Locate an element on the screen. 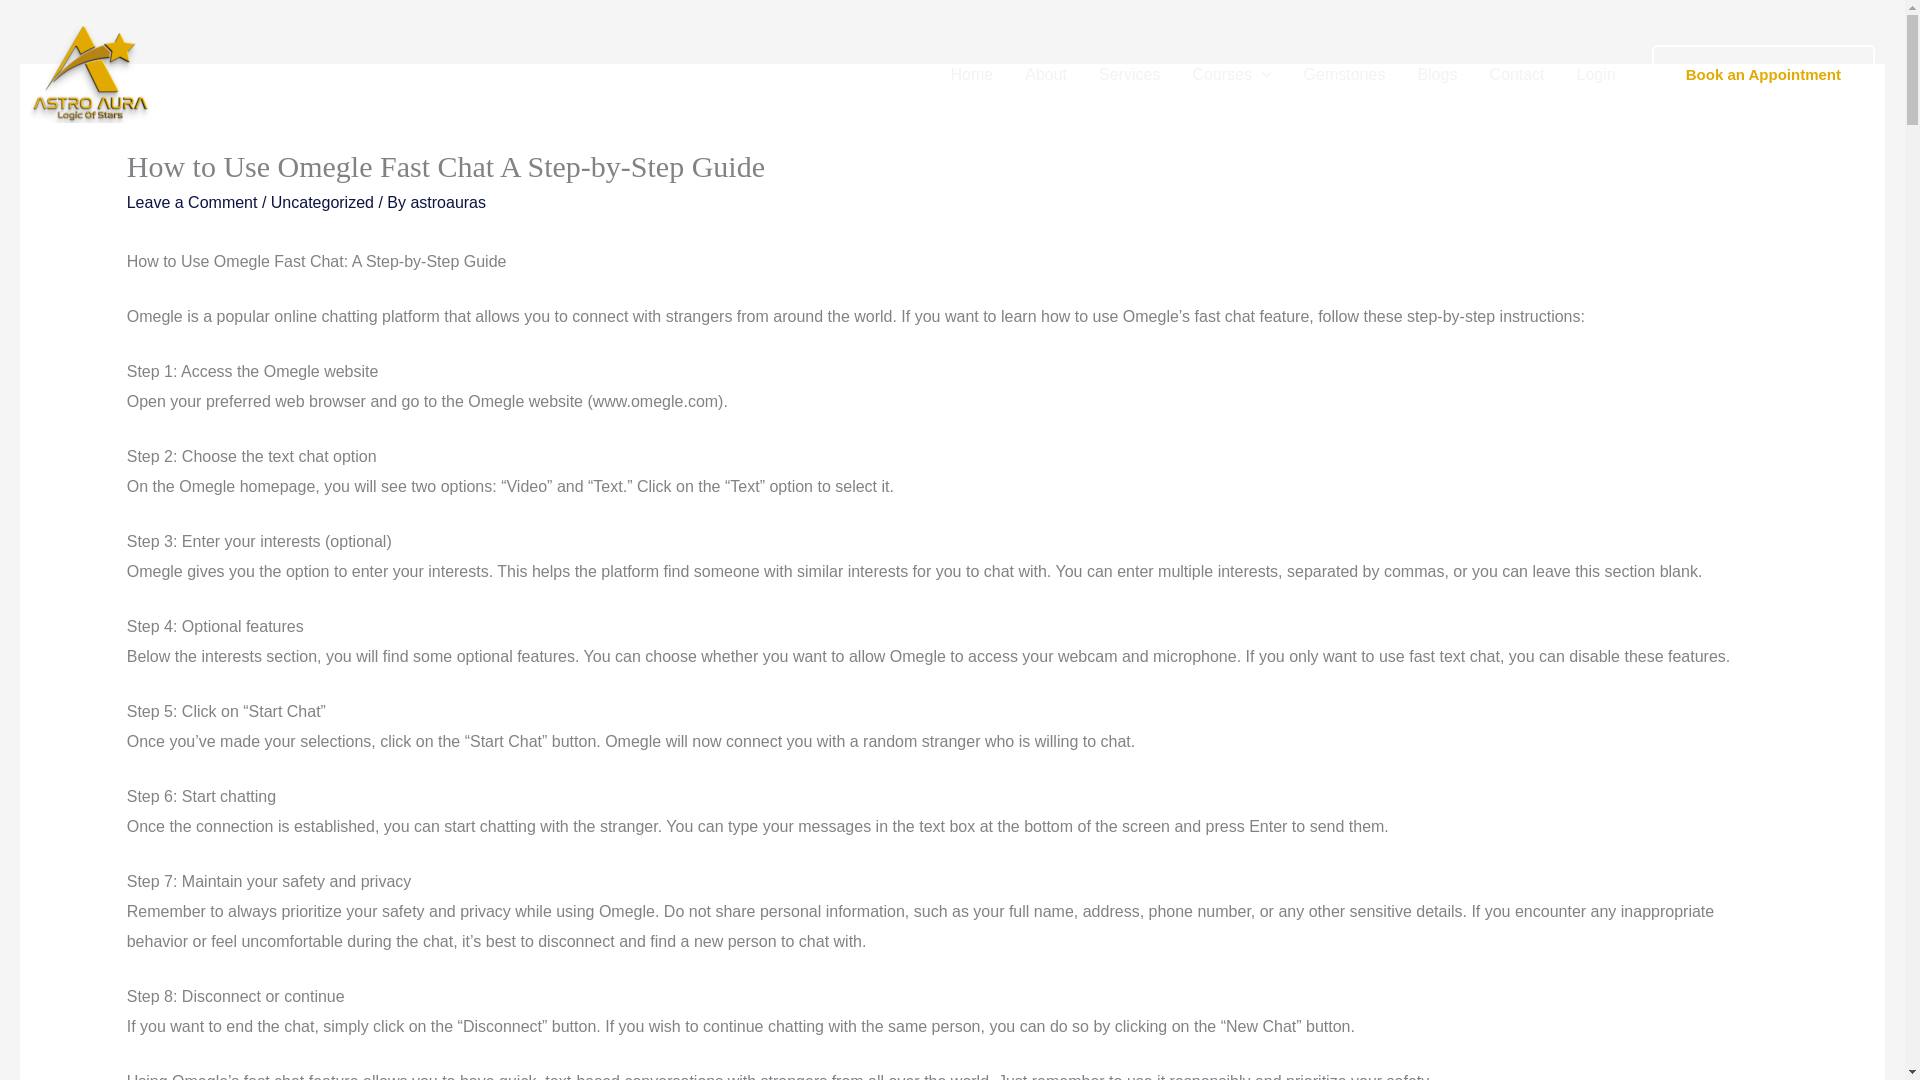 This screenshot has height=1080, width=1920. Contact is located at coordinates (1516, 74).